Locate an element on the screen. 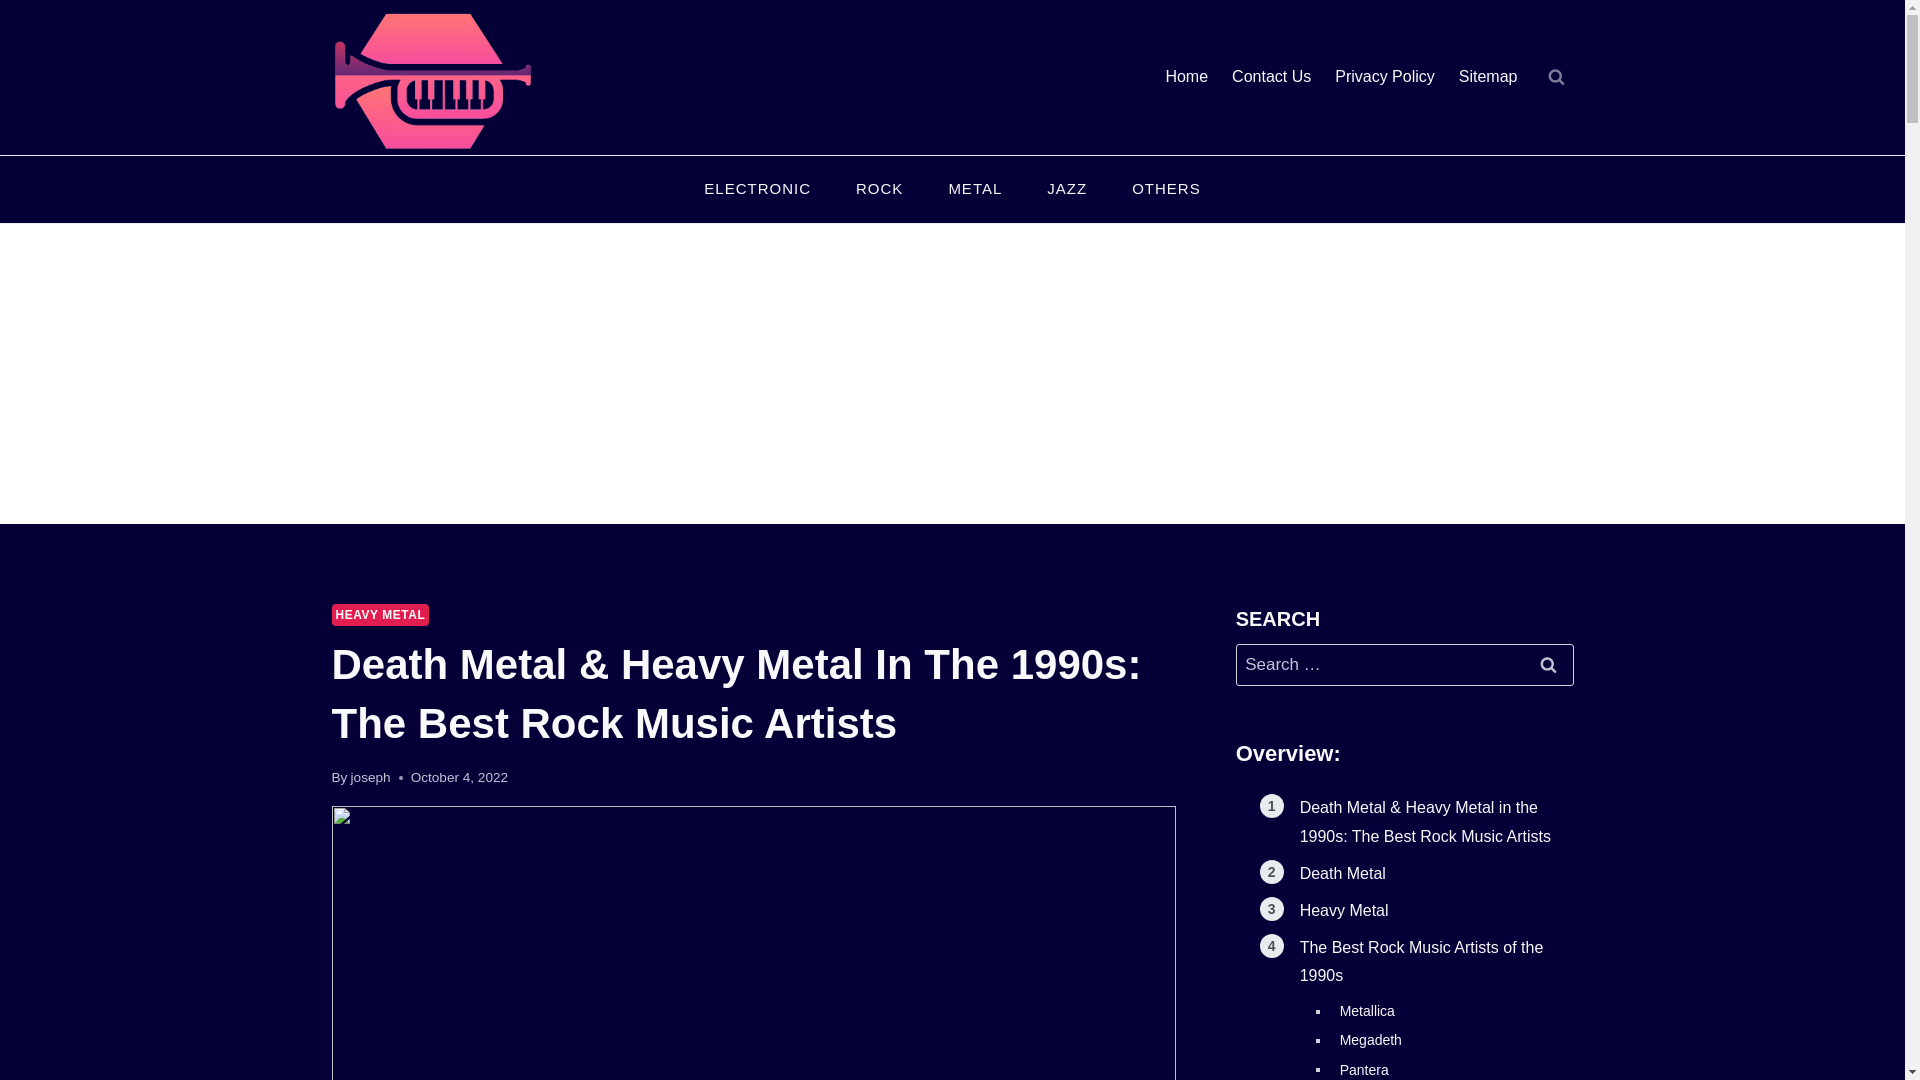 This screenshot has height=1080, width=1920. JAZZ is located at coordinates (1067, 190).